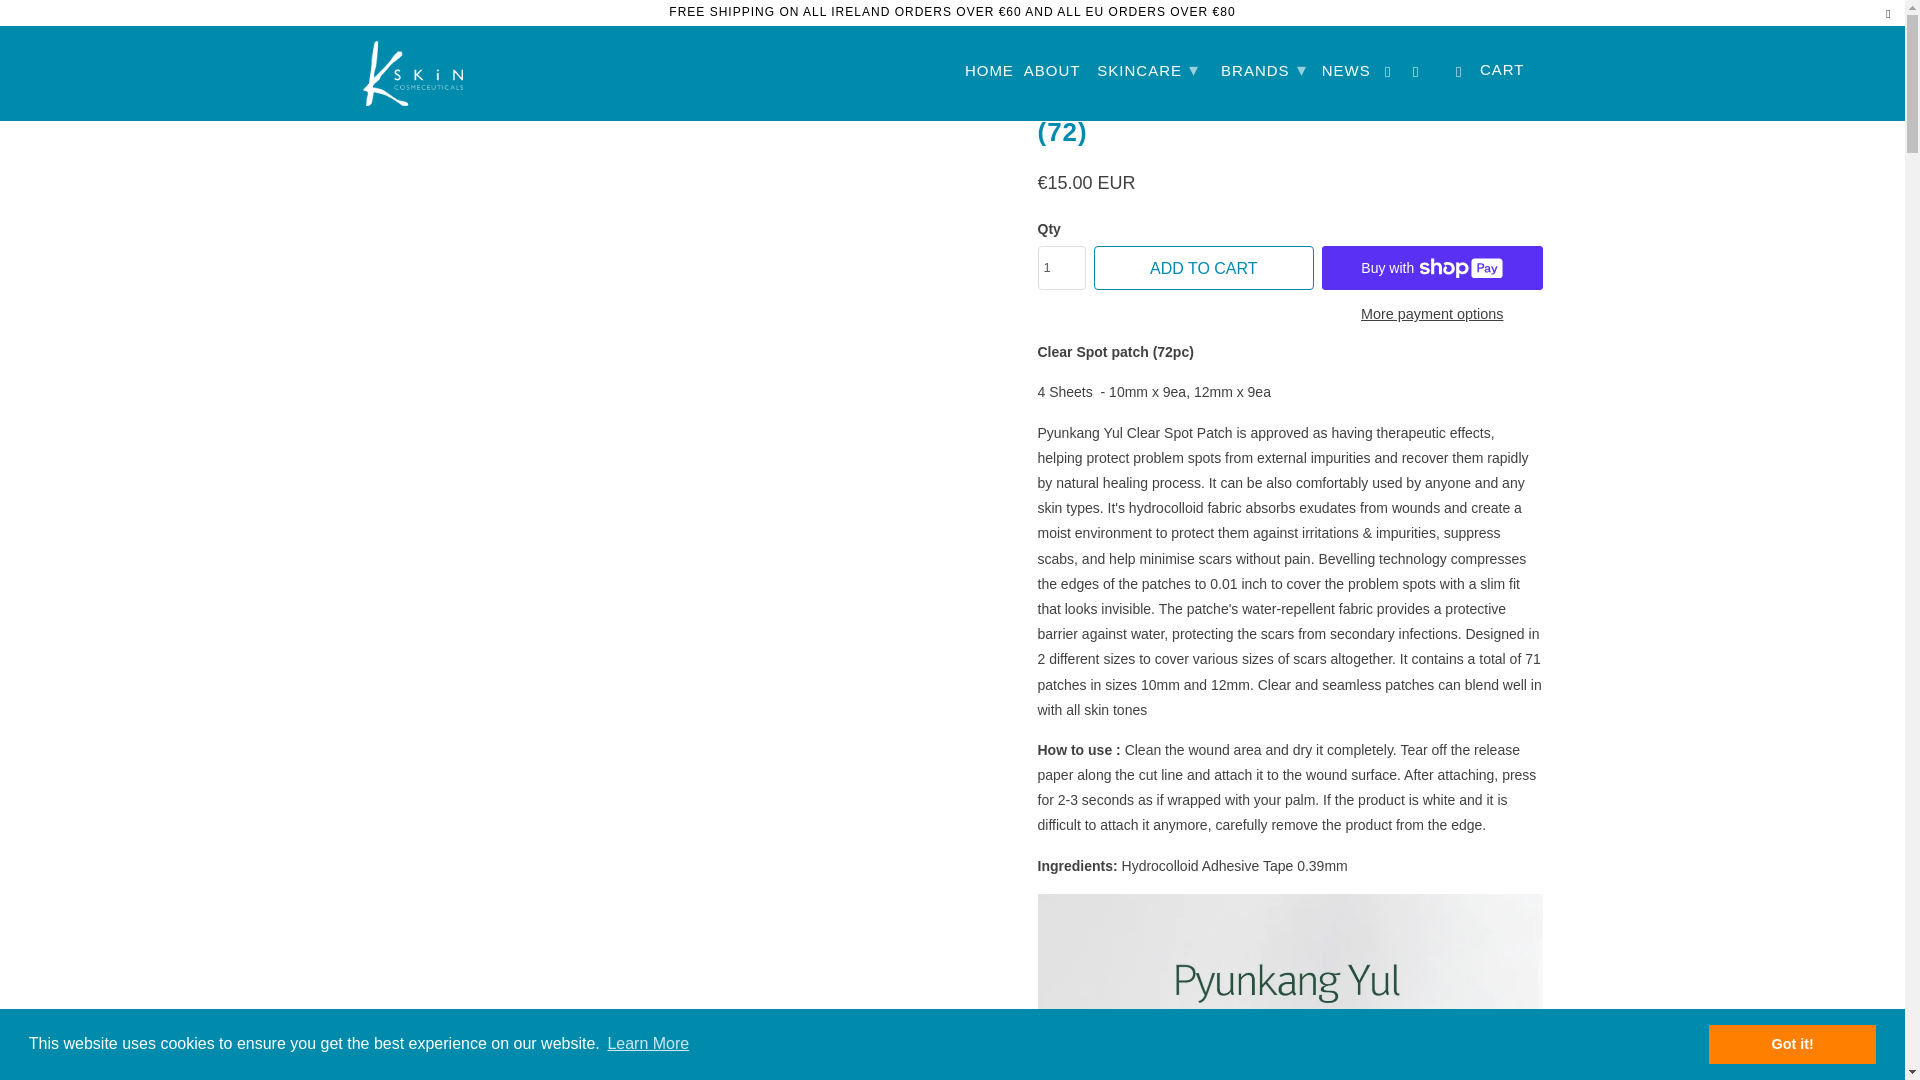 This screenshot has width=1920, height=1080. What do you see at coordinates (648, 1044) in the screenshot?
I see `Learn More` at bounding box center [648, 1044].